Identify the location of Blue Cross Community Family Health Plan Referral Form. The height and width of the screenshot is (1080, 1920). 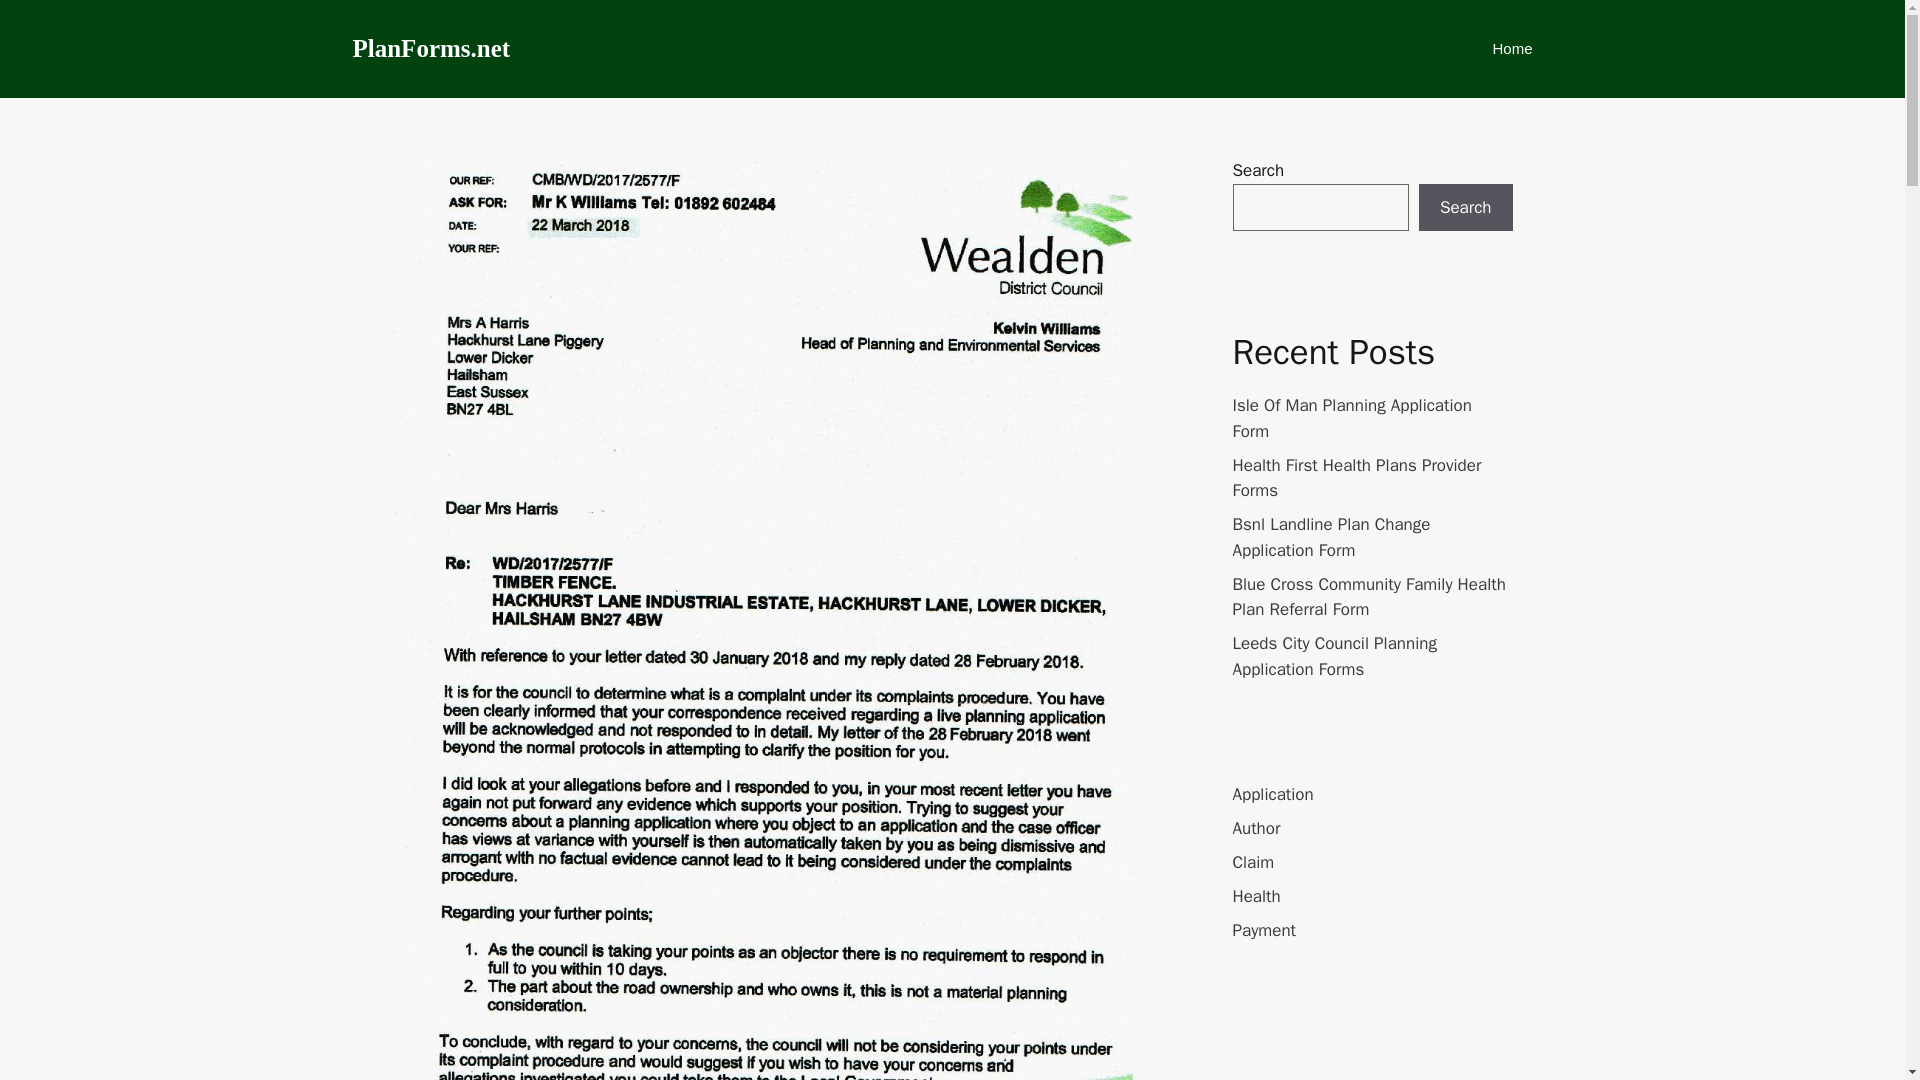
(1368, 597).